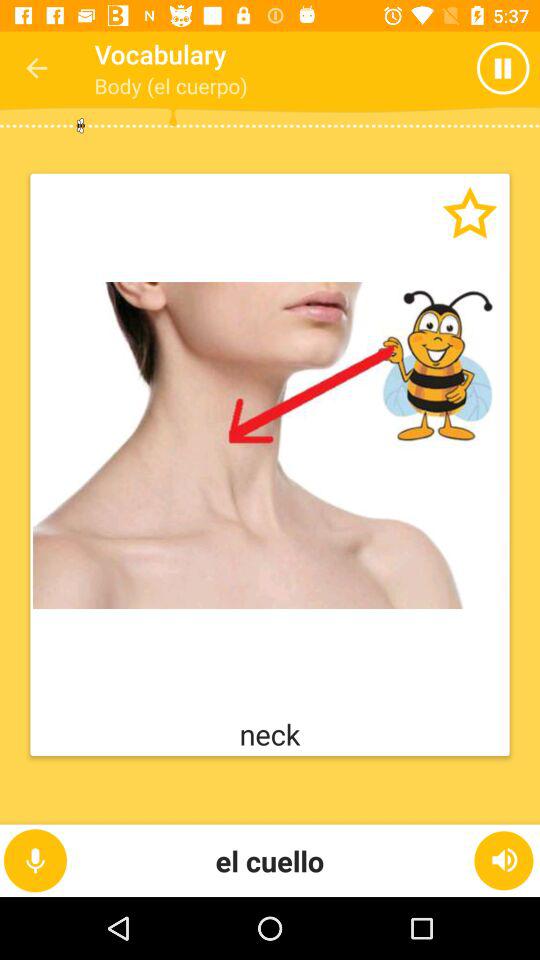 The image size is (540, 960). I want to click on launch the icon next to the vocabulary icon, so click(36, 68).